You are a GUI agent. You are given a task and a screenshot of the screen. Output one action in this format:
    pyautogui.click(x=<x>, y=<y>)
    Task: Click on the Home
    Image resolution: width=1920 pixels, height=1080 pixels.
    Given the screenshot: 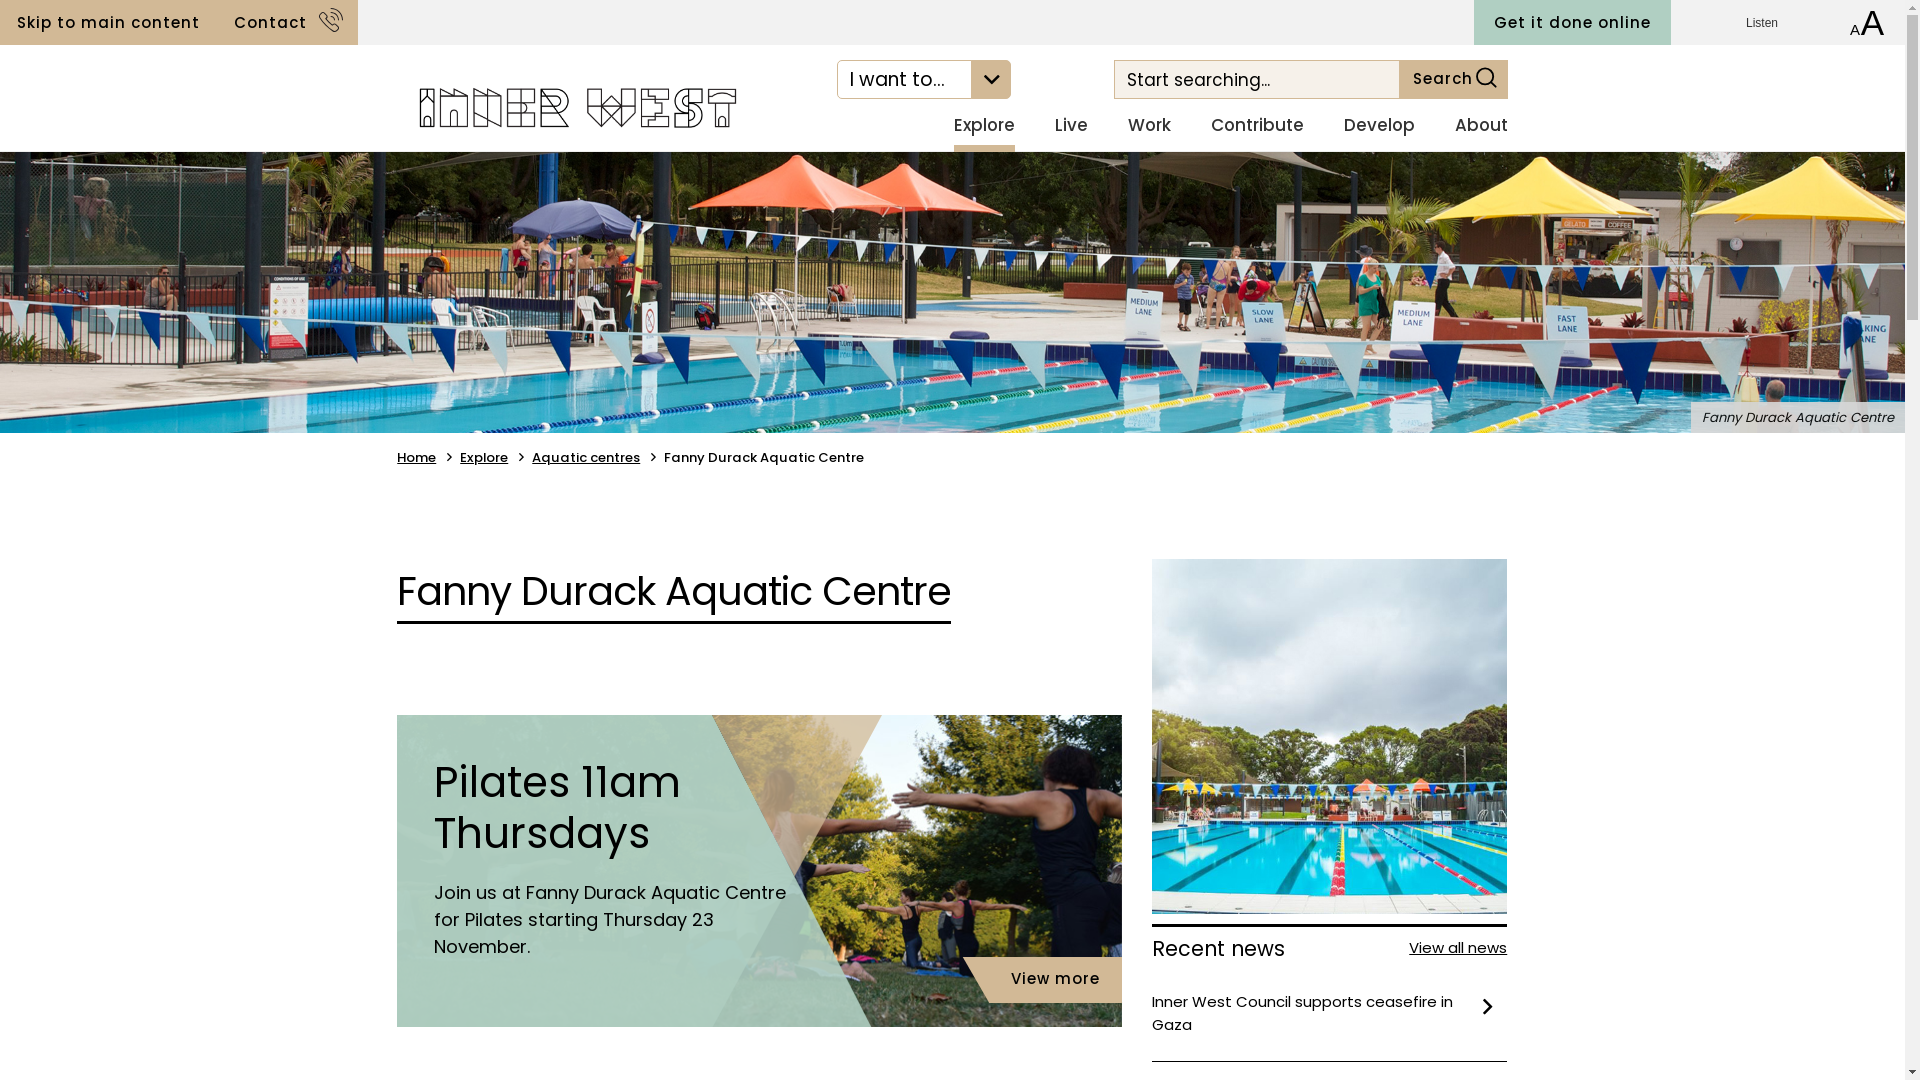 What is the action you would take?
    pyautogui.click(x=416, y=458)
    